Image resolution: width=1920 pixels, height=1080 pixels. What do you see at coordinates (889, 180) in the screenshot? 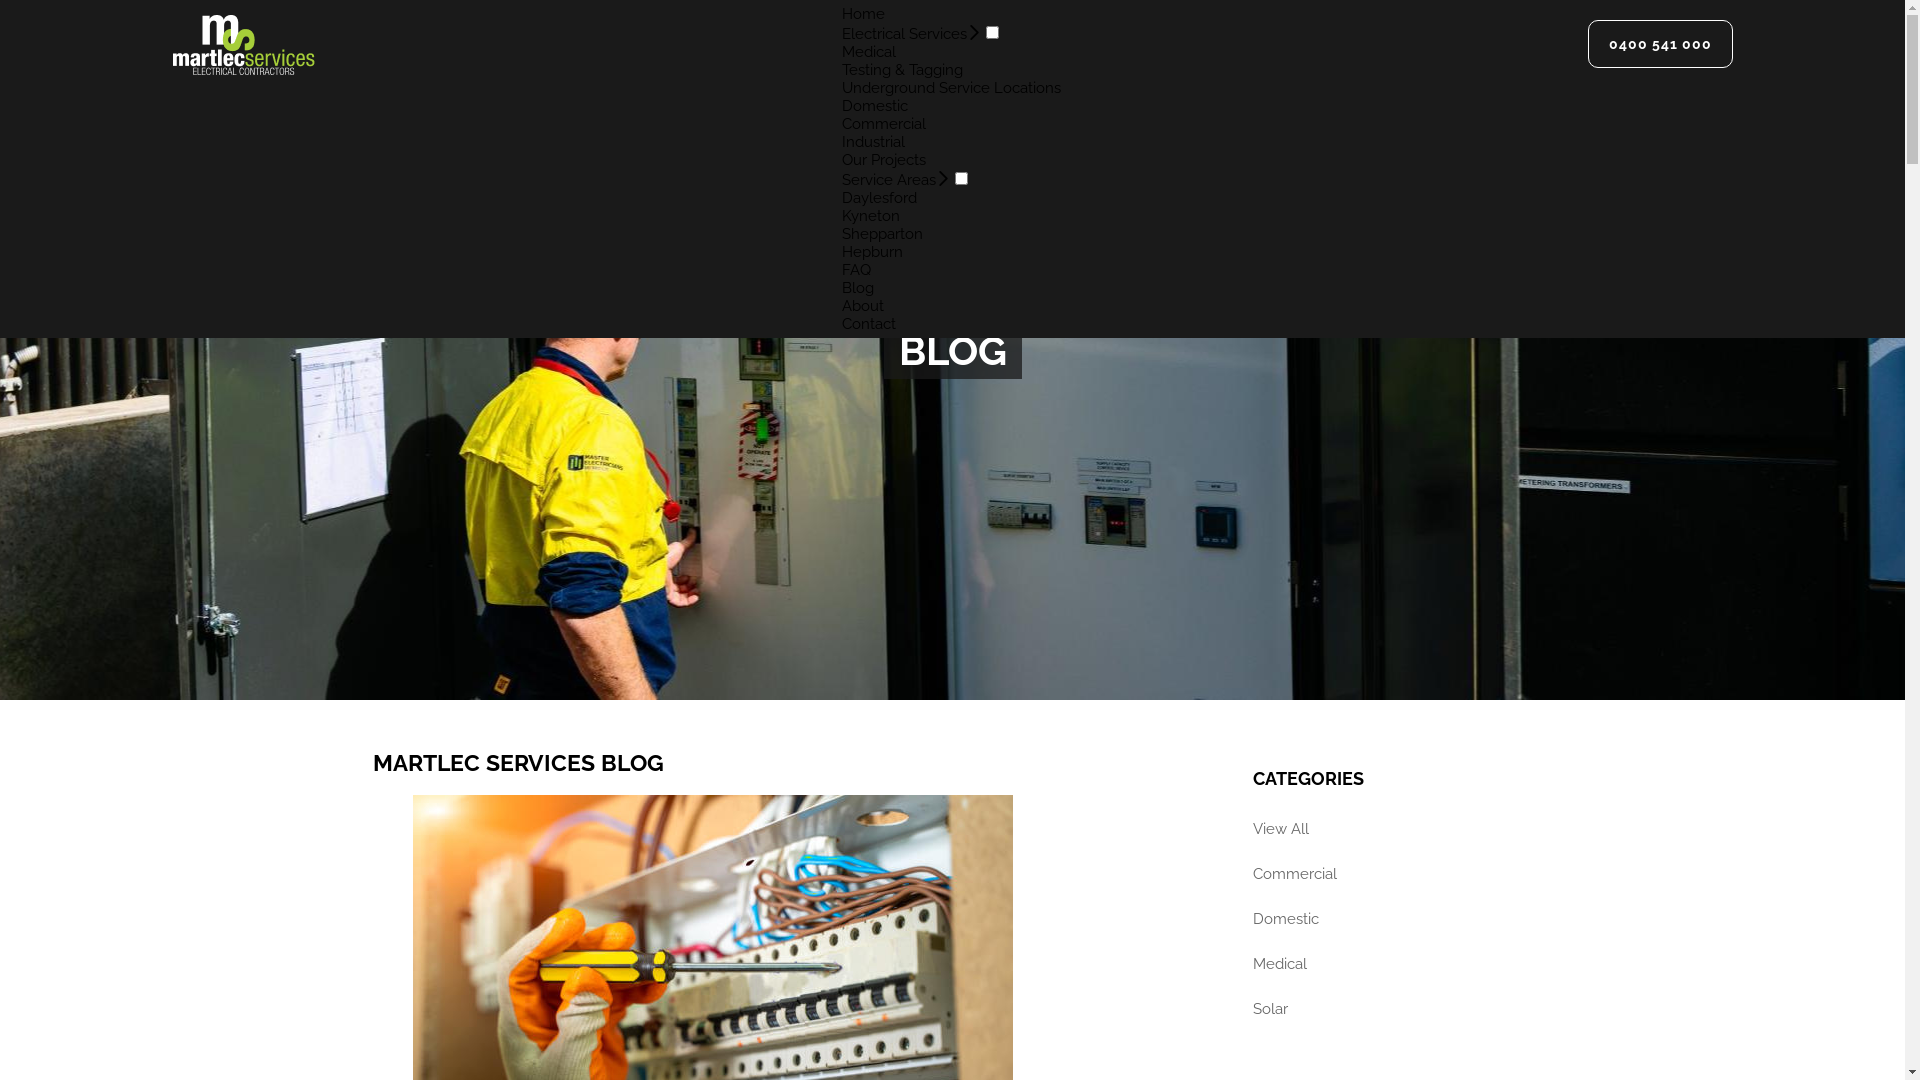
I see `Service Areas` at bounding box center [889, 180].